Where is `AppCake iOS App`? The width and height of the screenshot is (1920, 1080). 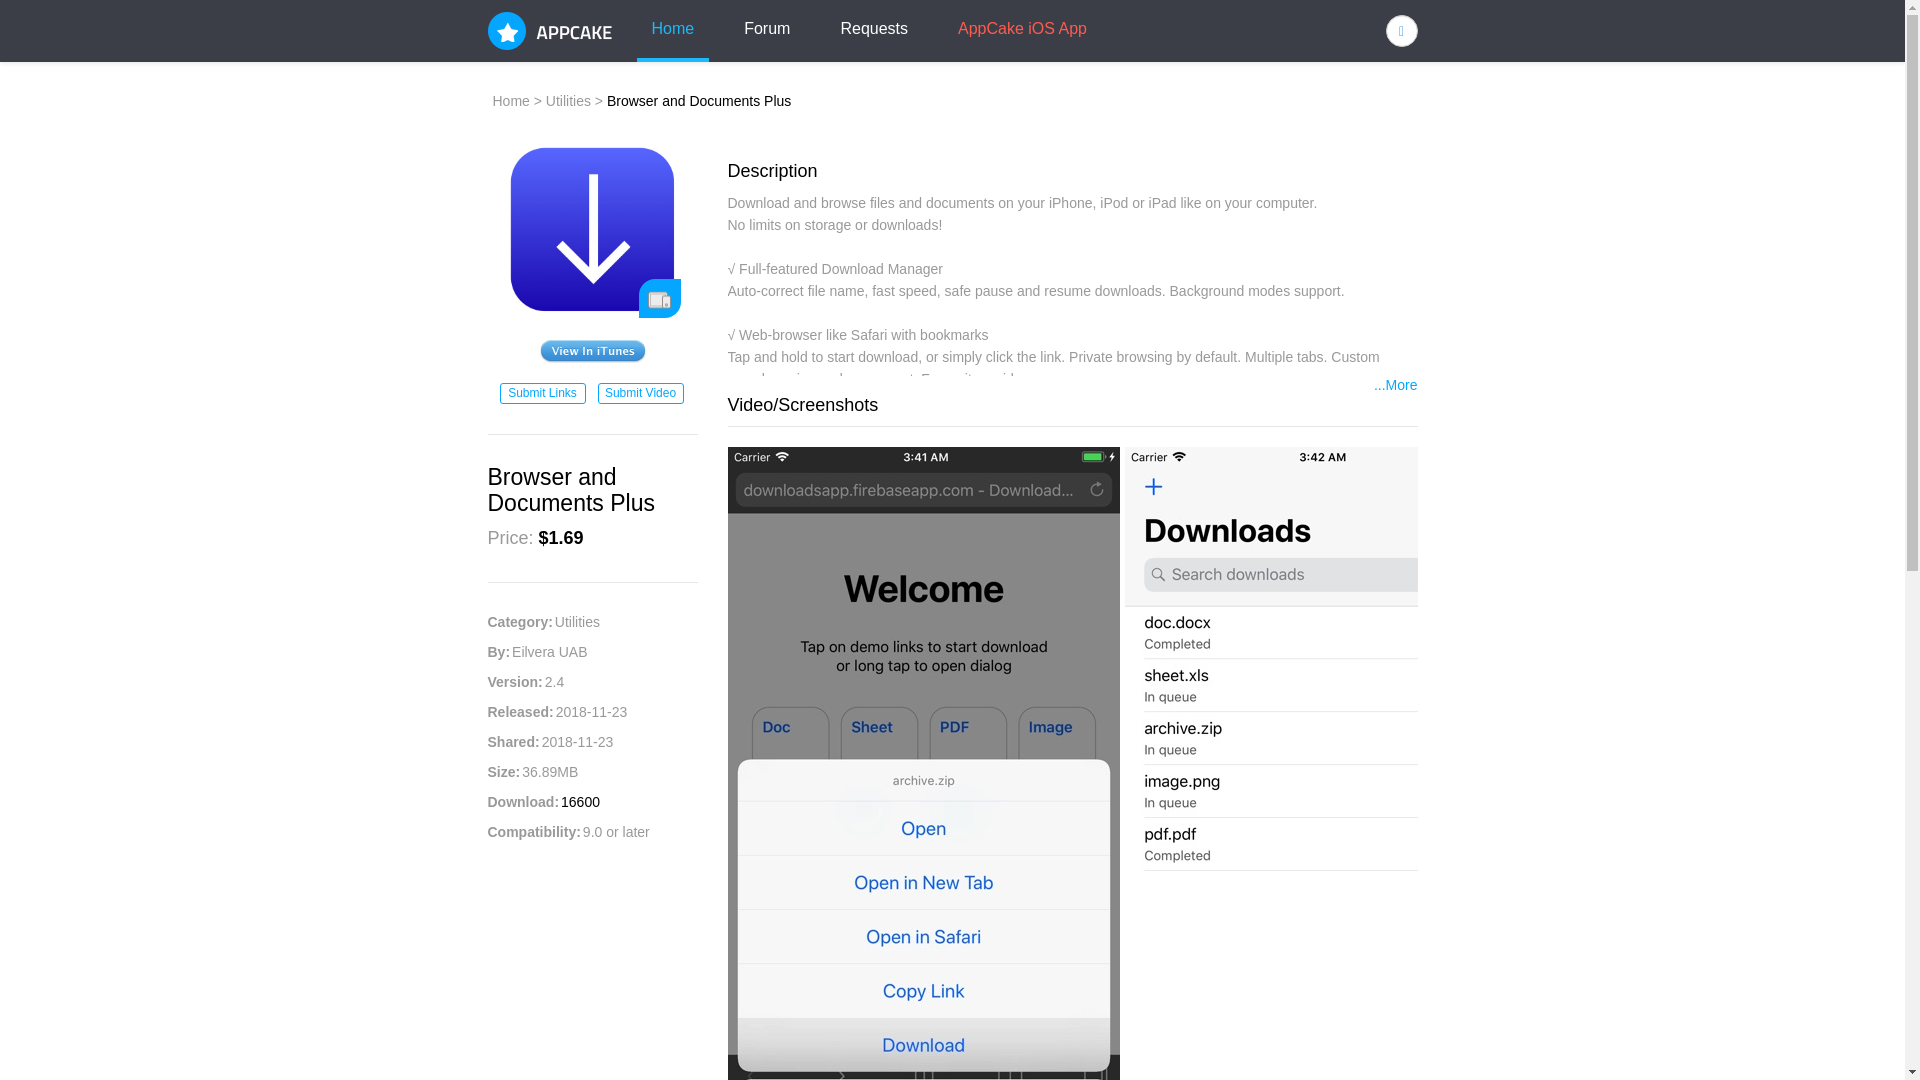
AppCake iOS App is located at coordinates (1022, 30).